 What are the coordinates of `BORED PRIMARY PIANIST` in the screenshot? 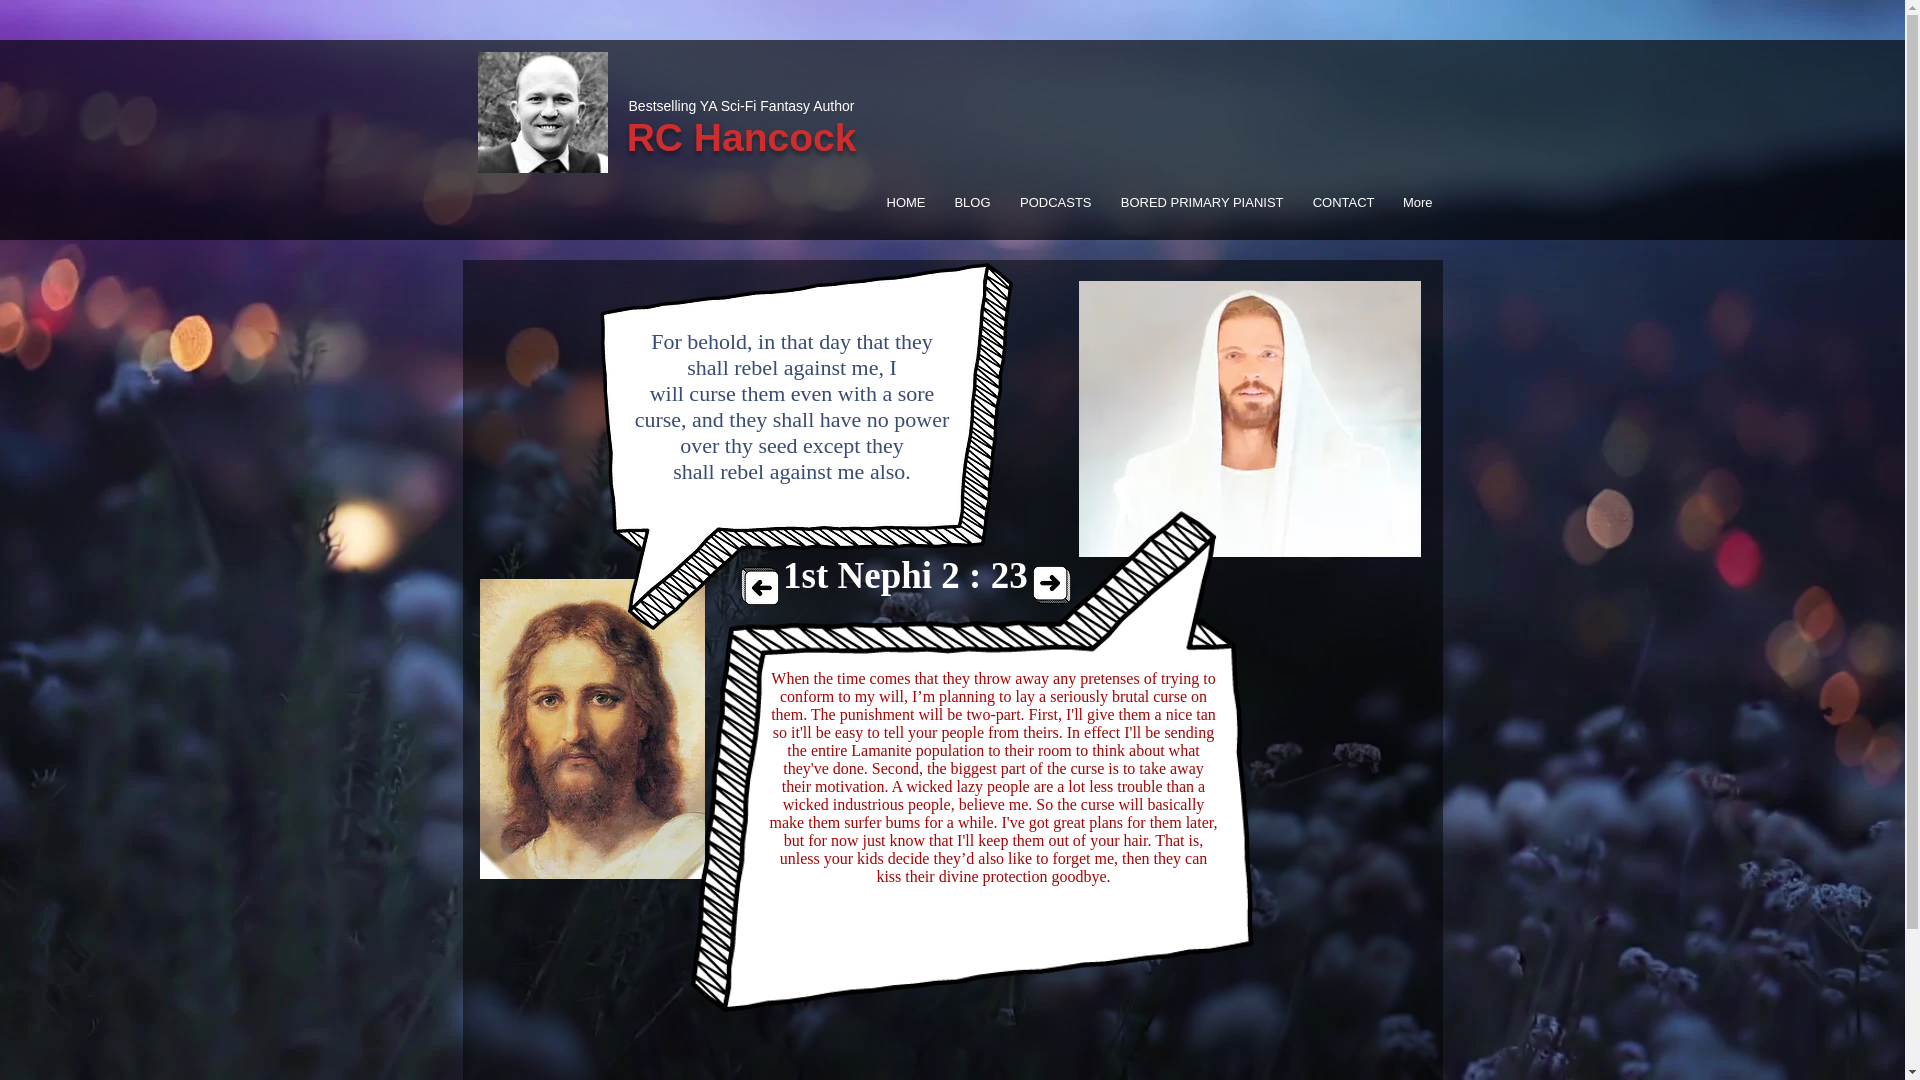 It's located at (1198, 202).